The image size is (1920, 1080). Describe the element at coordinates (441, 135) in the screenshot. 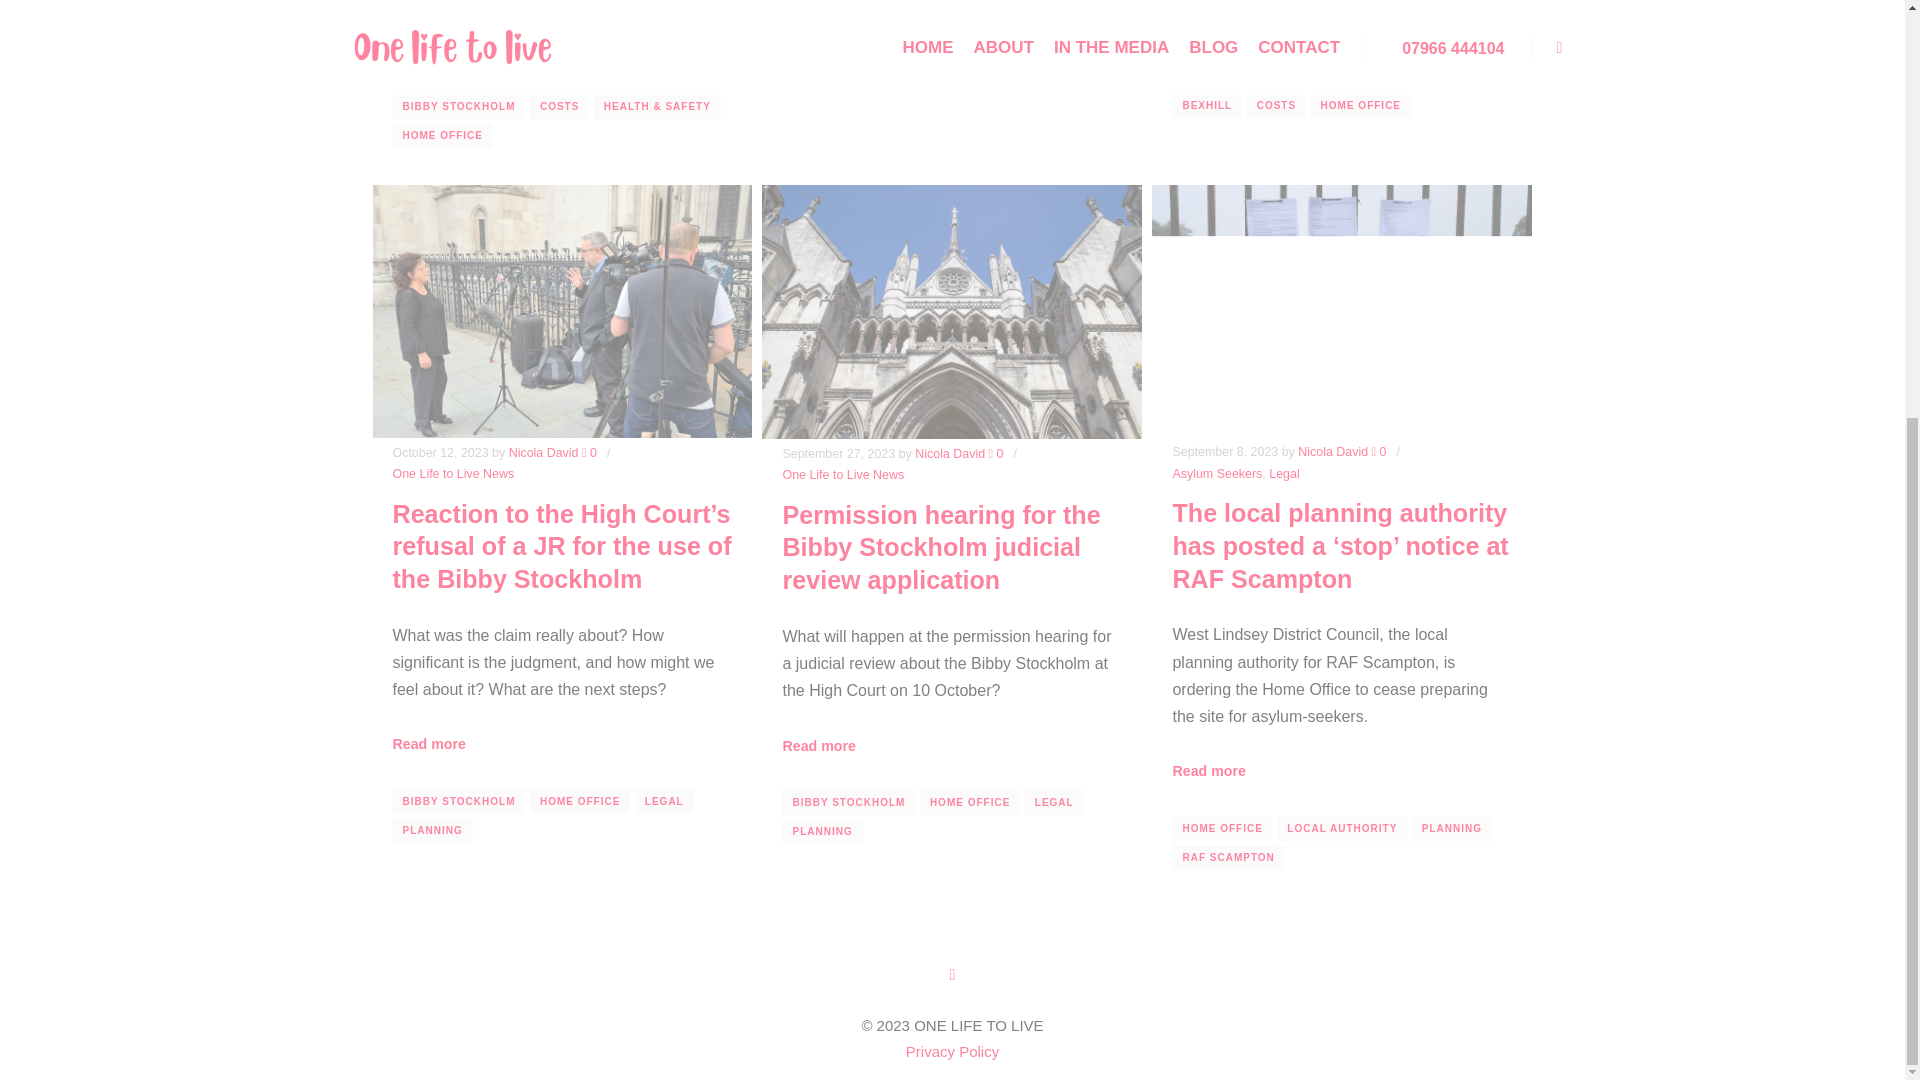

I see `HOME OFFICE` at that location.